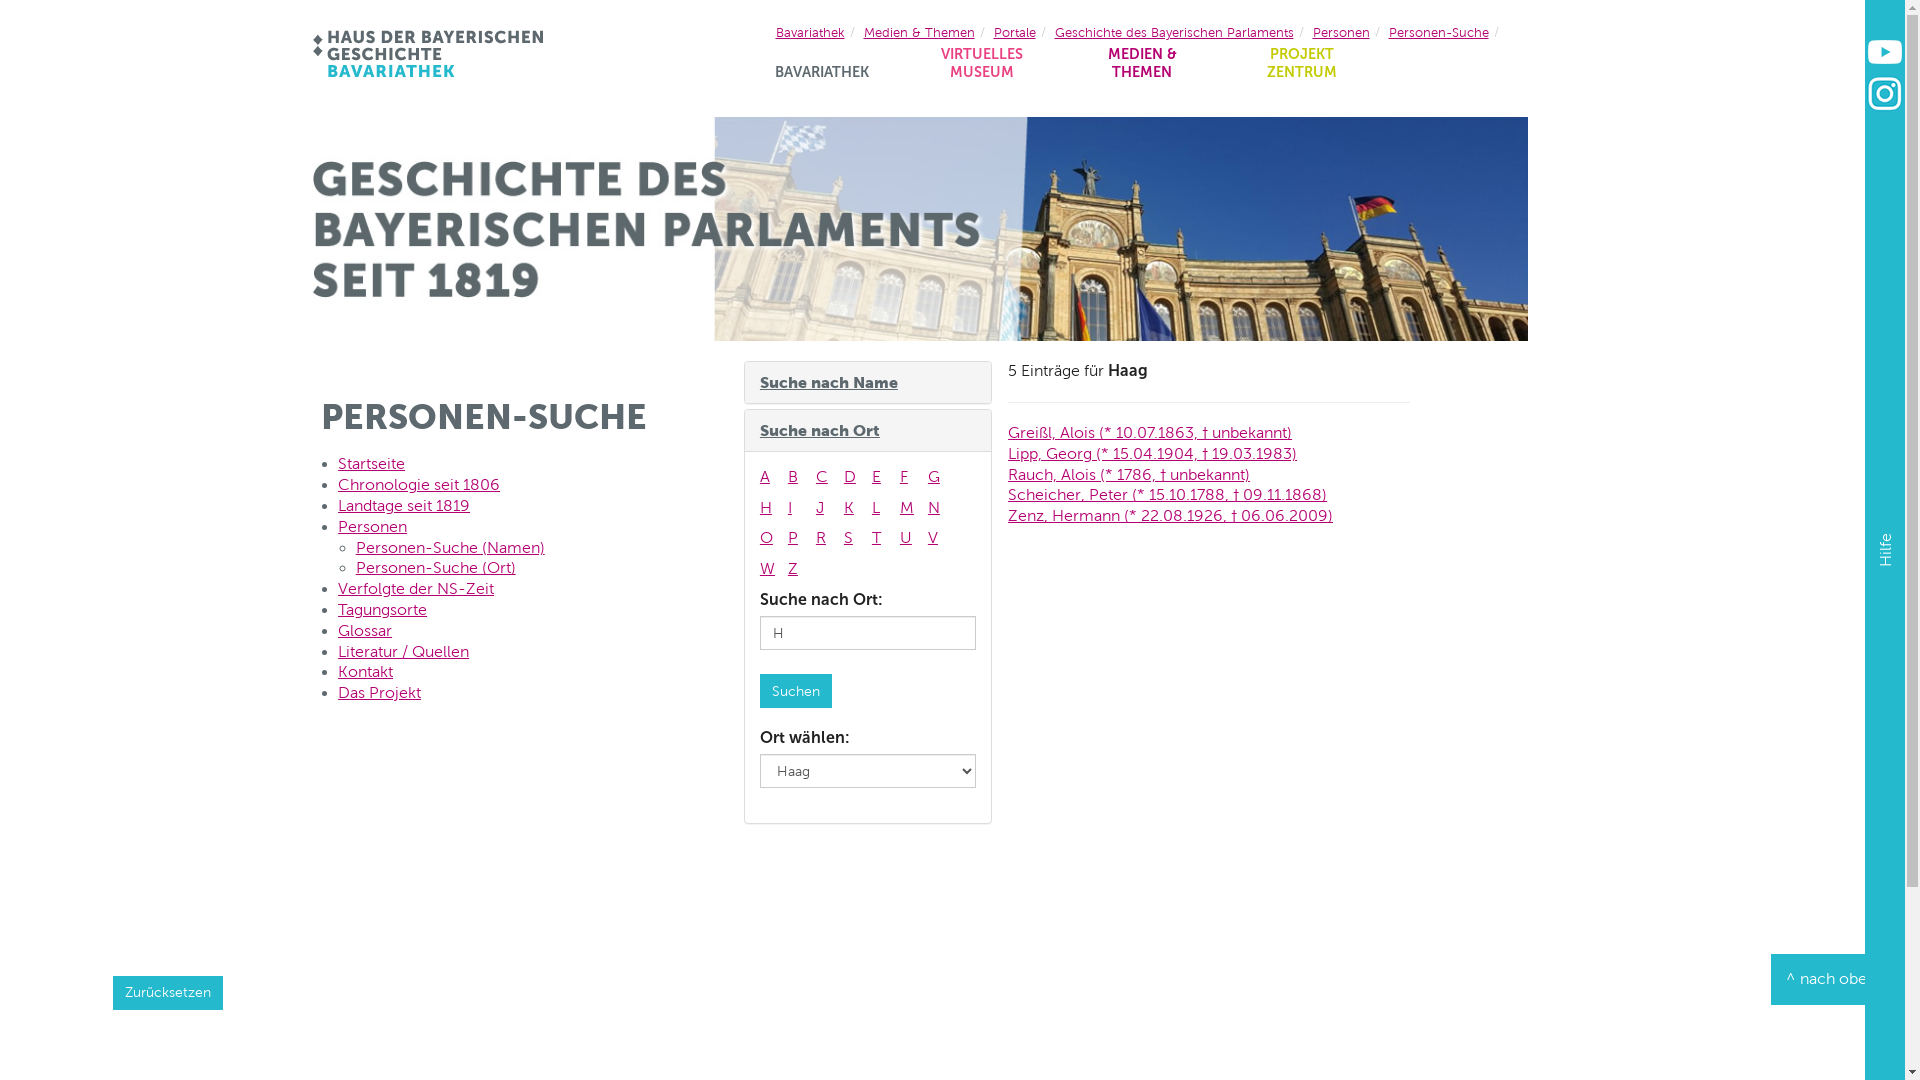  What do you see at coordinates (416, 588) in the screenshot?
I see `Verfolgte der NS-Zeit` at bounding box center [416, 588].